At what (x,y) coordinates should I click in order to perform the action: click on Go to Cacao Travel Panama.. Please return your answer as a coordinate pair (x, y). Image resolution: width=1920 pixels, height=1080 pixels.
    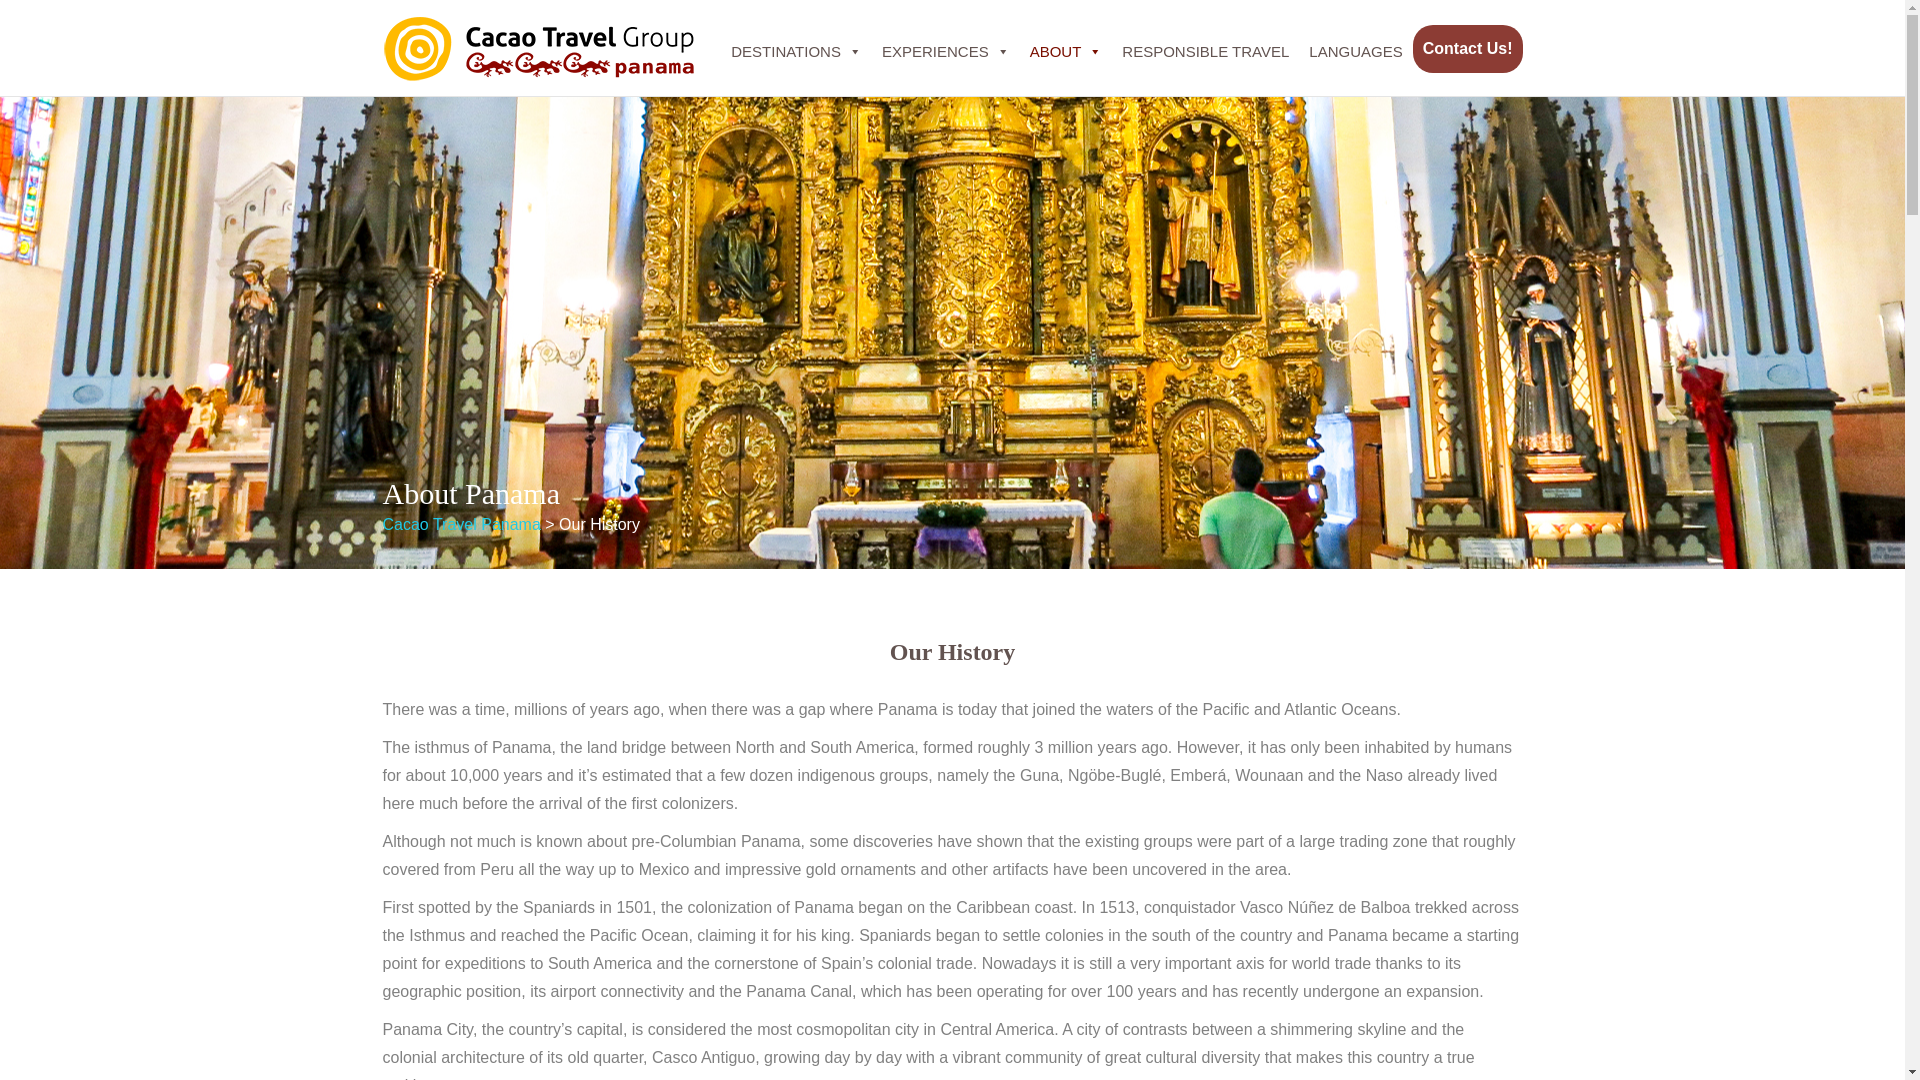
    Looking at the image, I should click on (460, 524).